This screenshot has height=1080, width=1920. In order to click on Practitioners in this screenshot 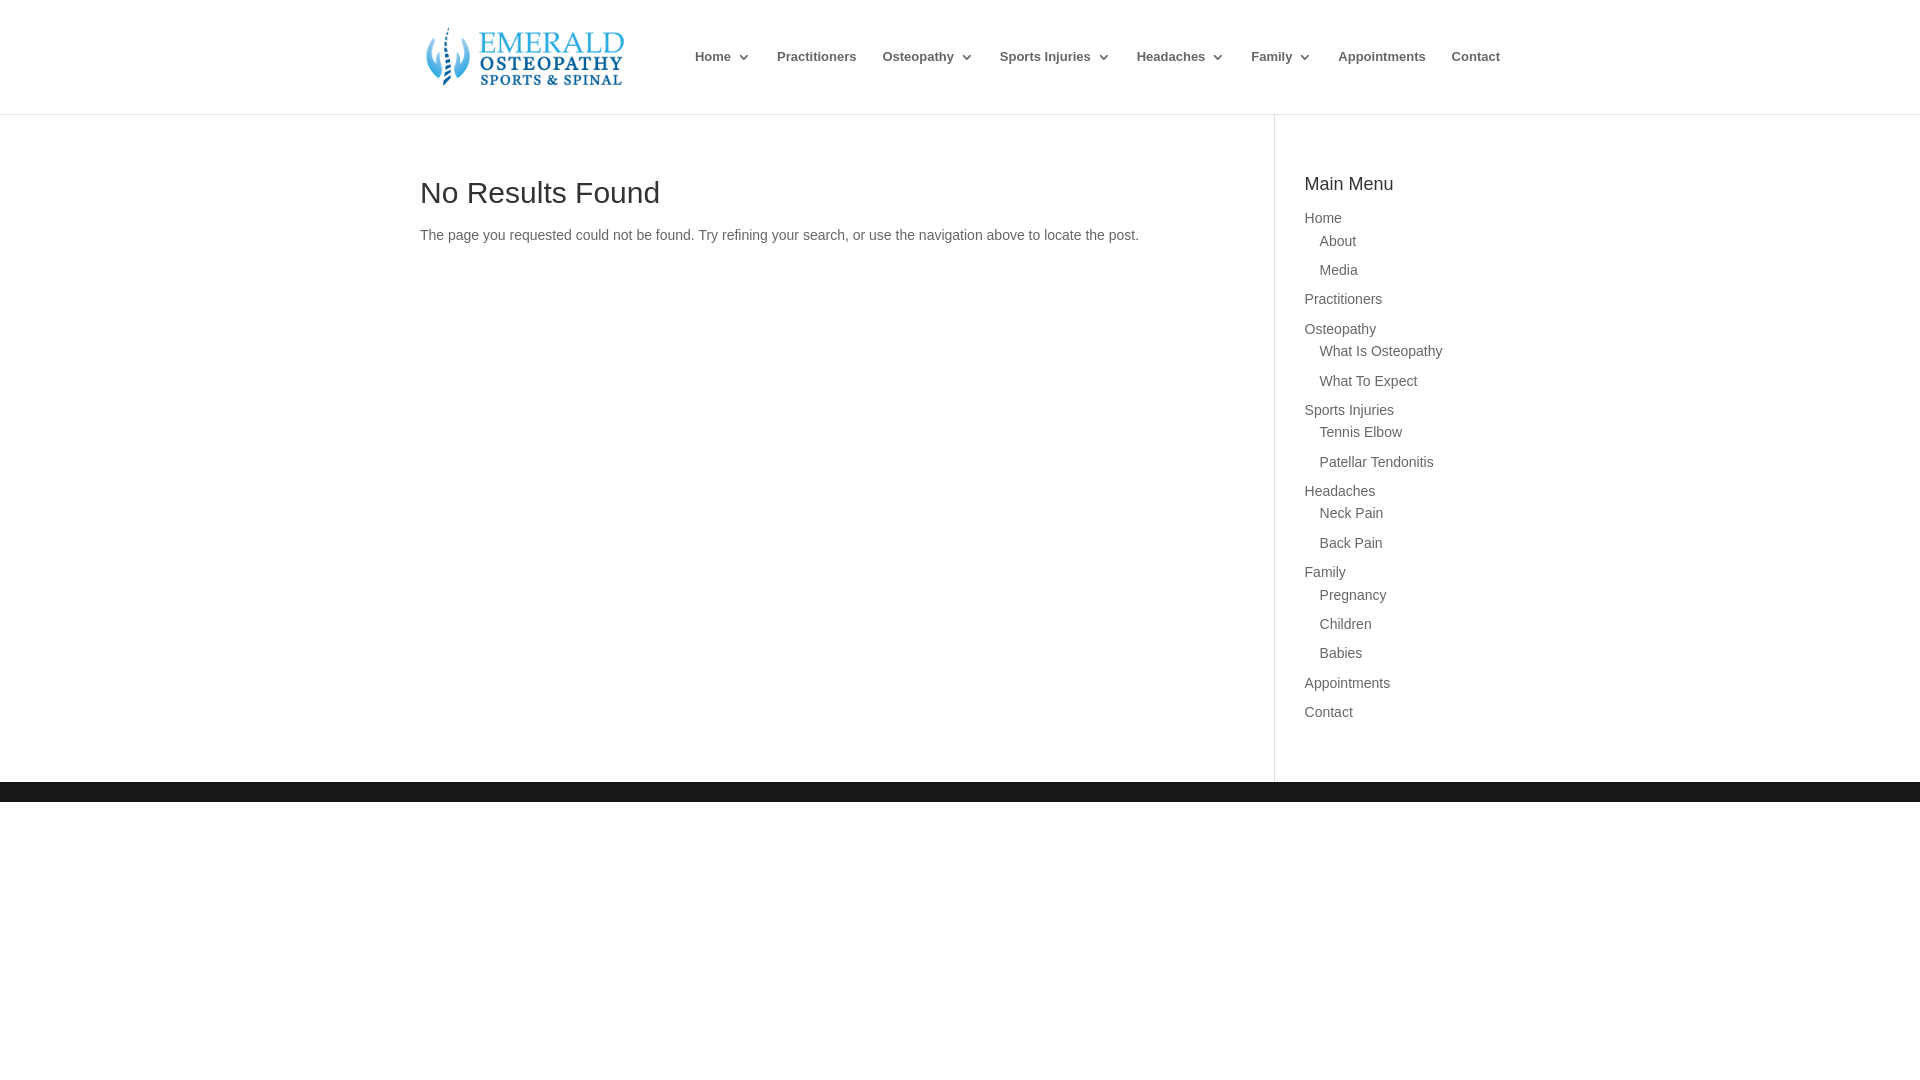, I will do `click(816, 82)`.